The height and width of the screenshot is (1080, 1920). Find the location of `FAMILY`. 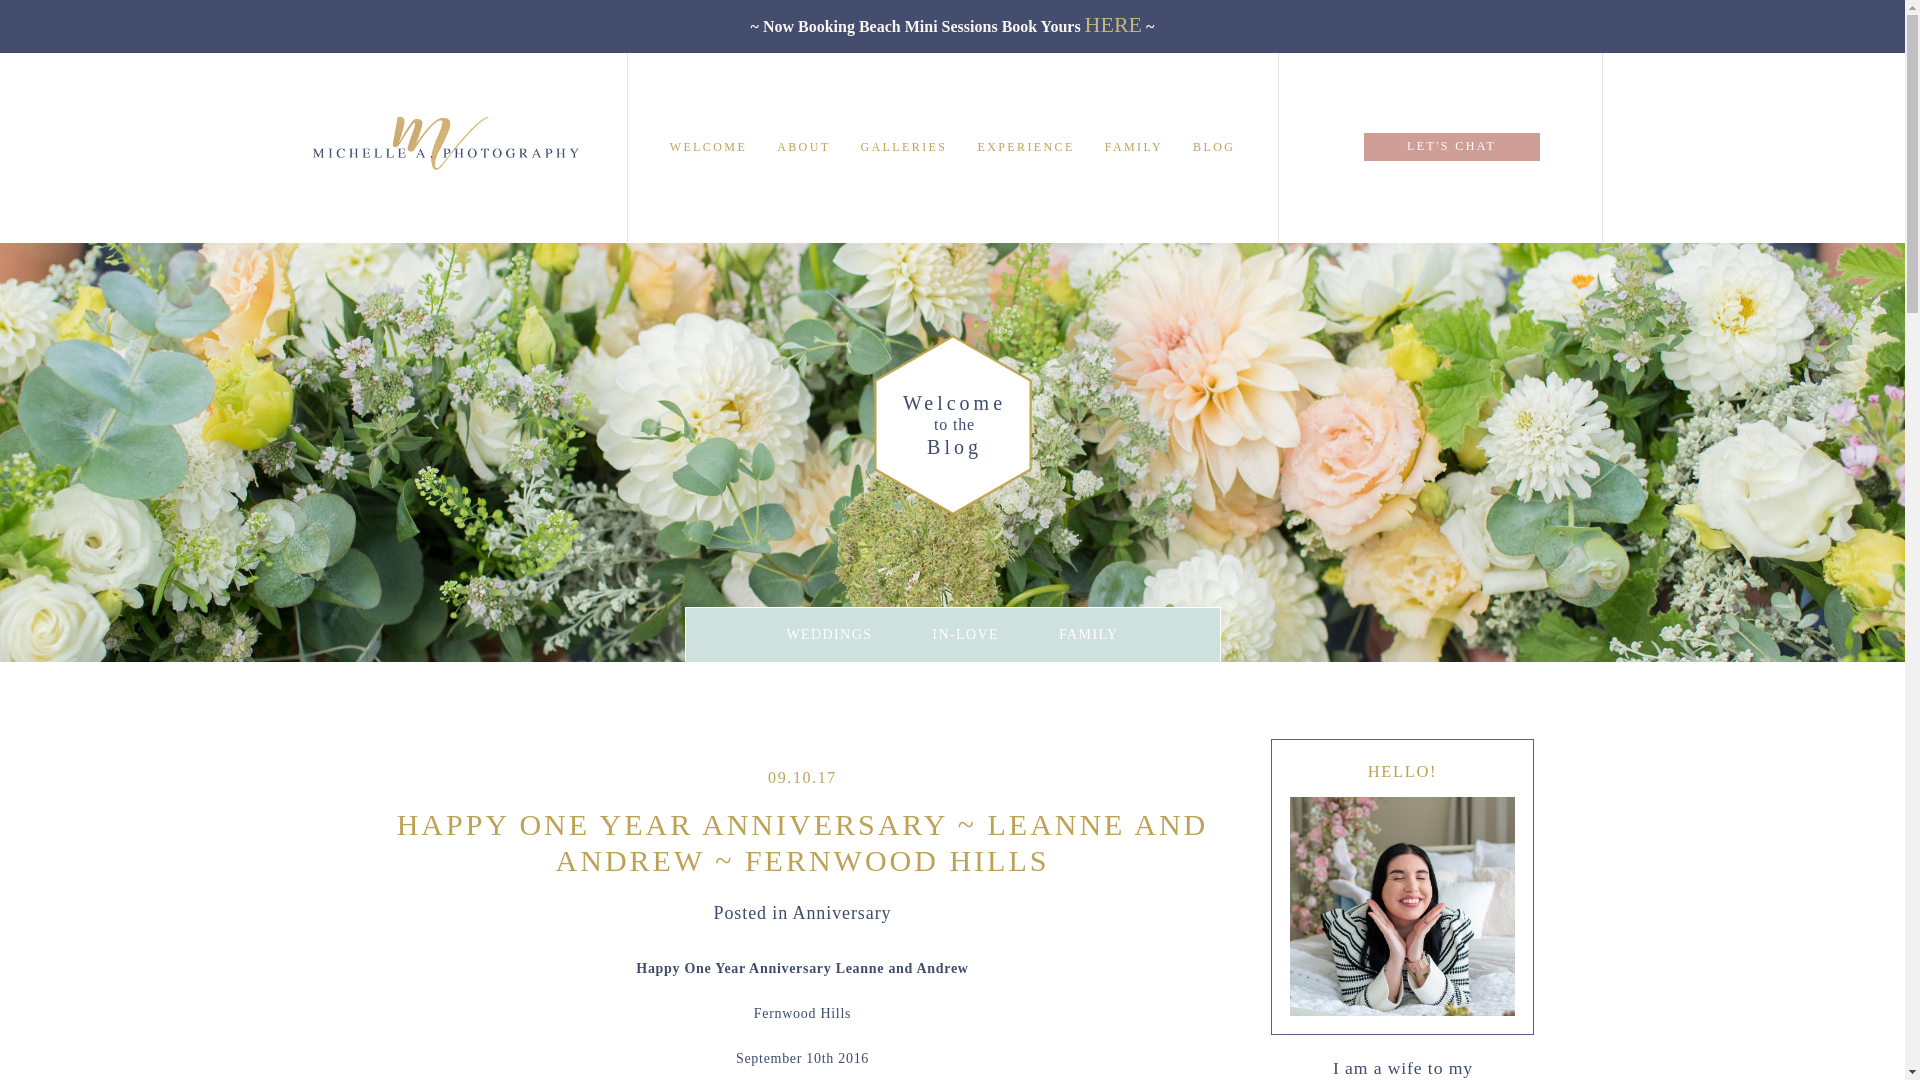

FAMILY is located at coordinates (1089, 634).